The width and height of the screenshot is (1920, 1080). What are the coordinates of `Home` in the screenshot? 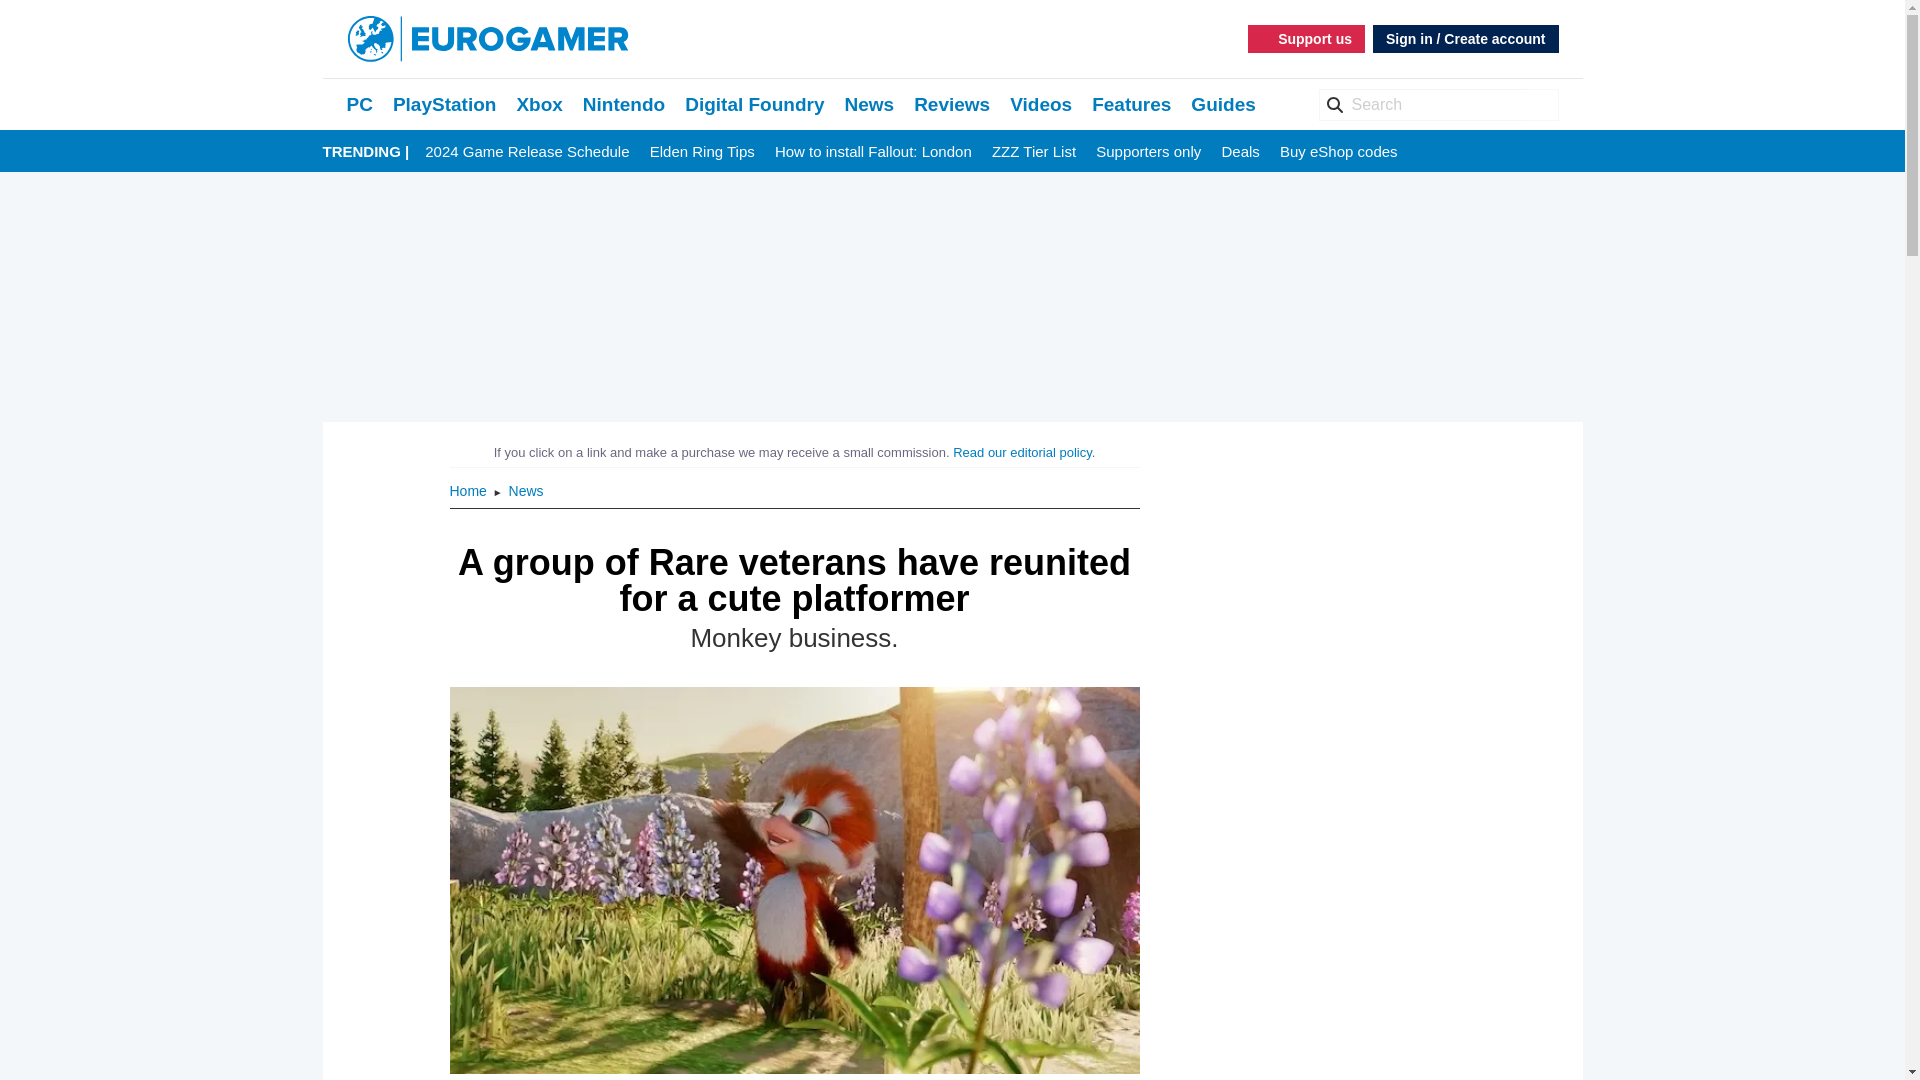 It's located at (470, 490).